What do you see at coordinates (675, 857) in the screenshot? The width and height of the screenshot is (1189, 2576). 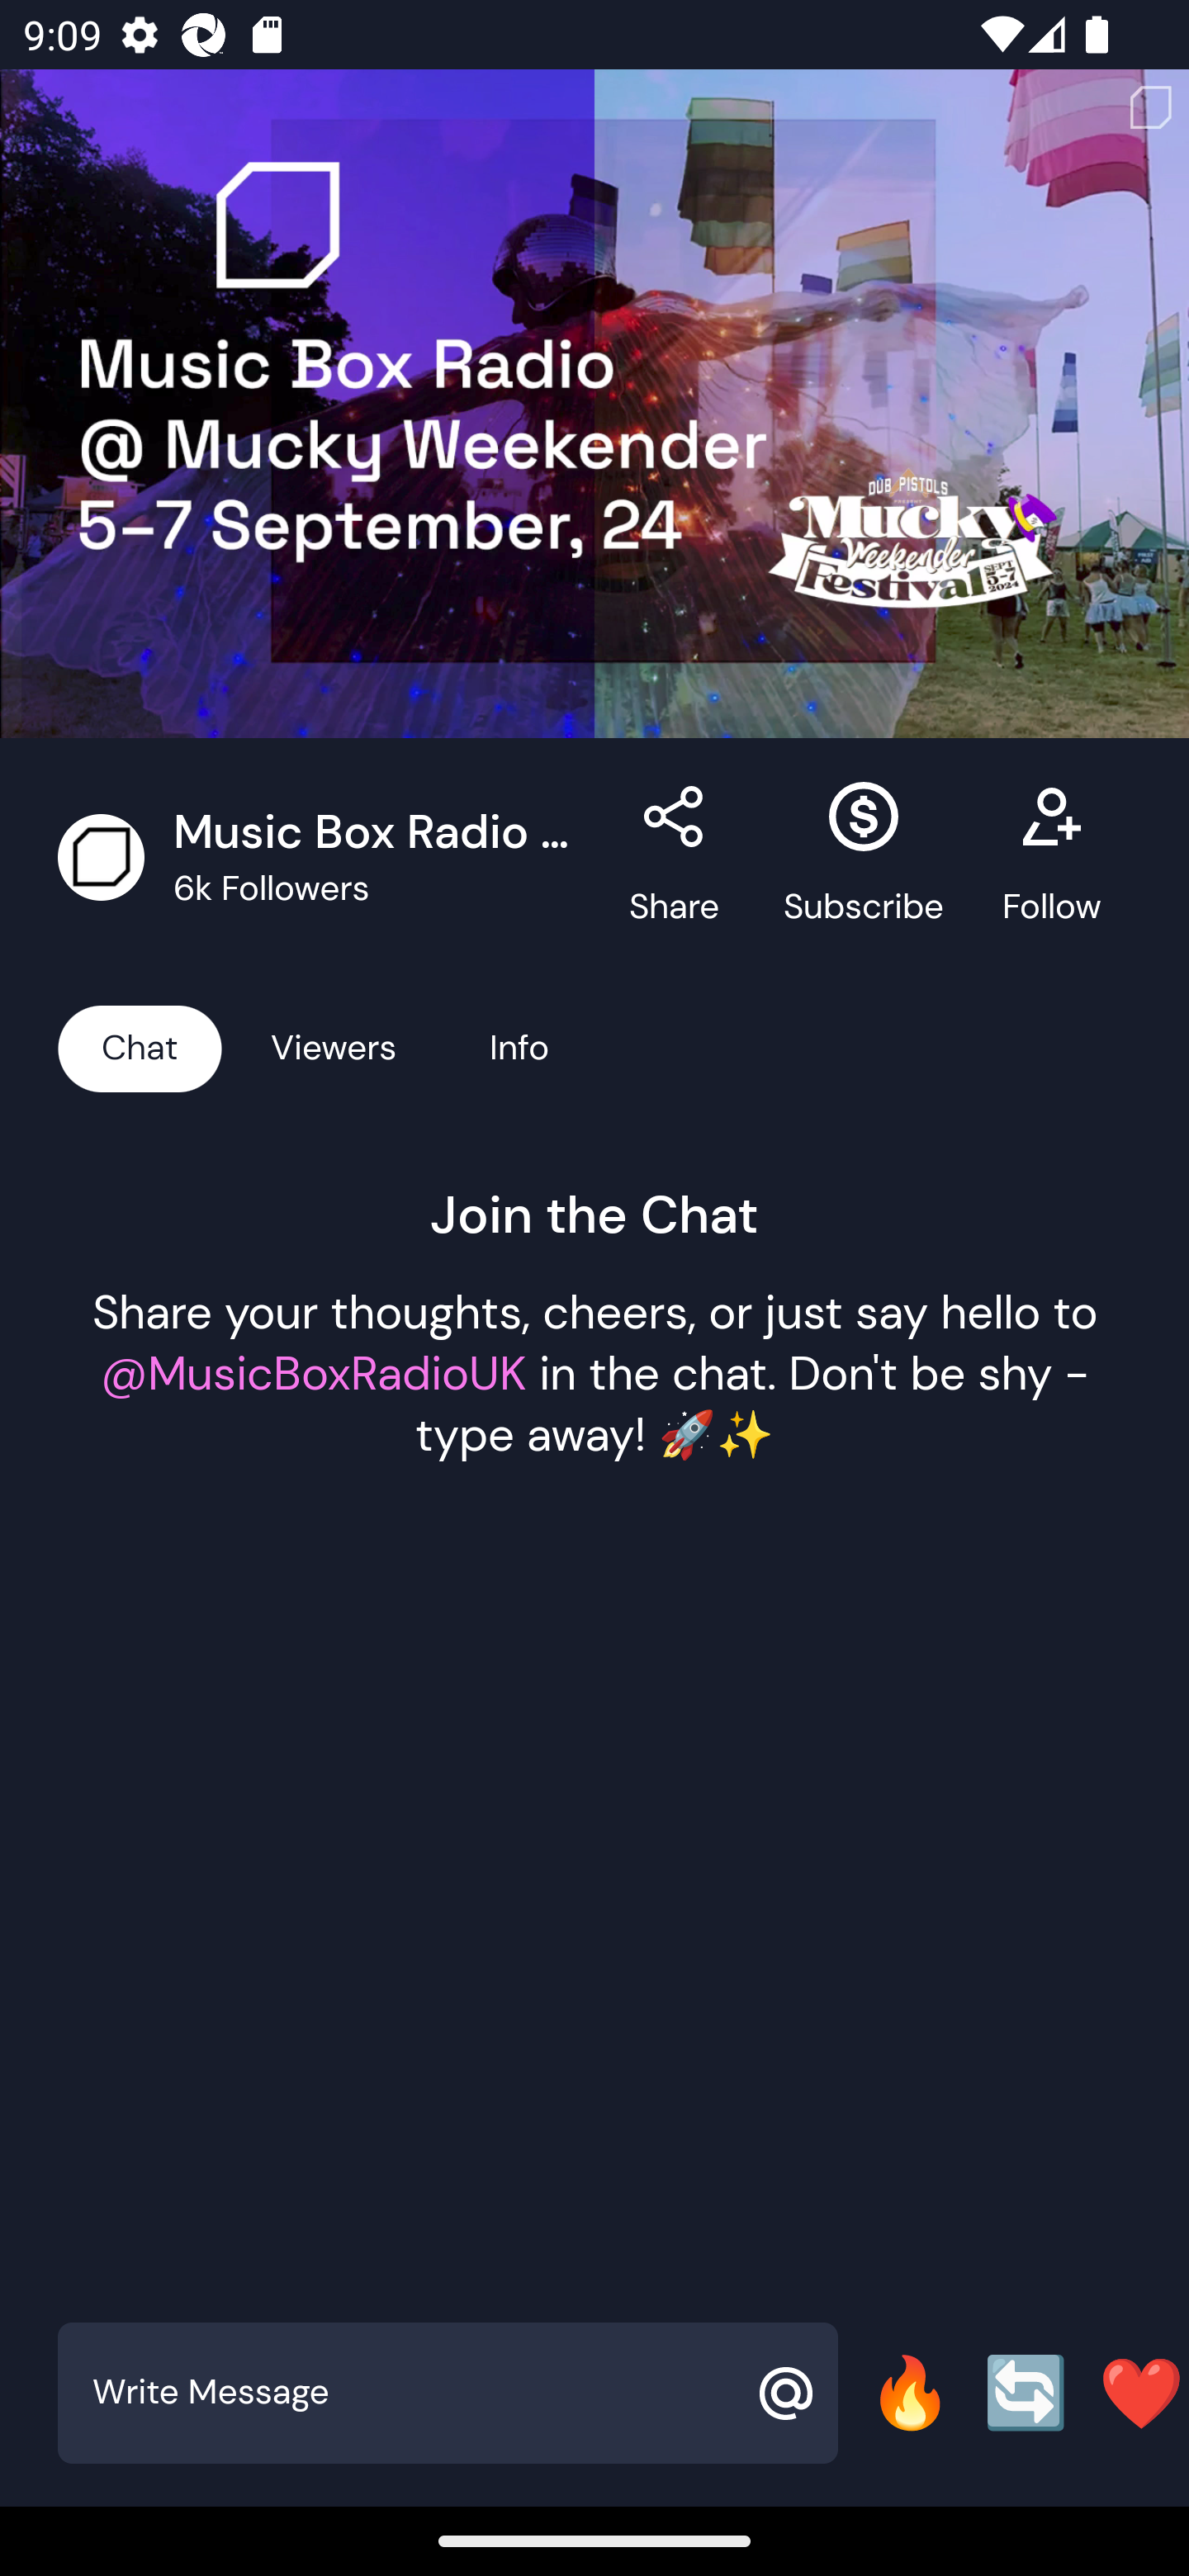 I see `Share` at bounding box center [675, 857].